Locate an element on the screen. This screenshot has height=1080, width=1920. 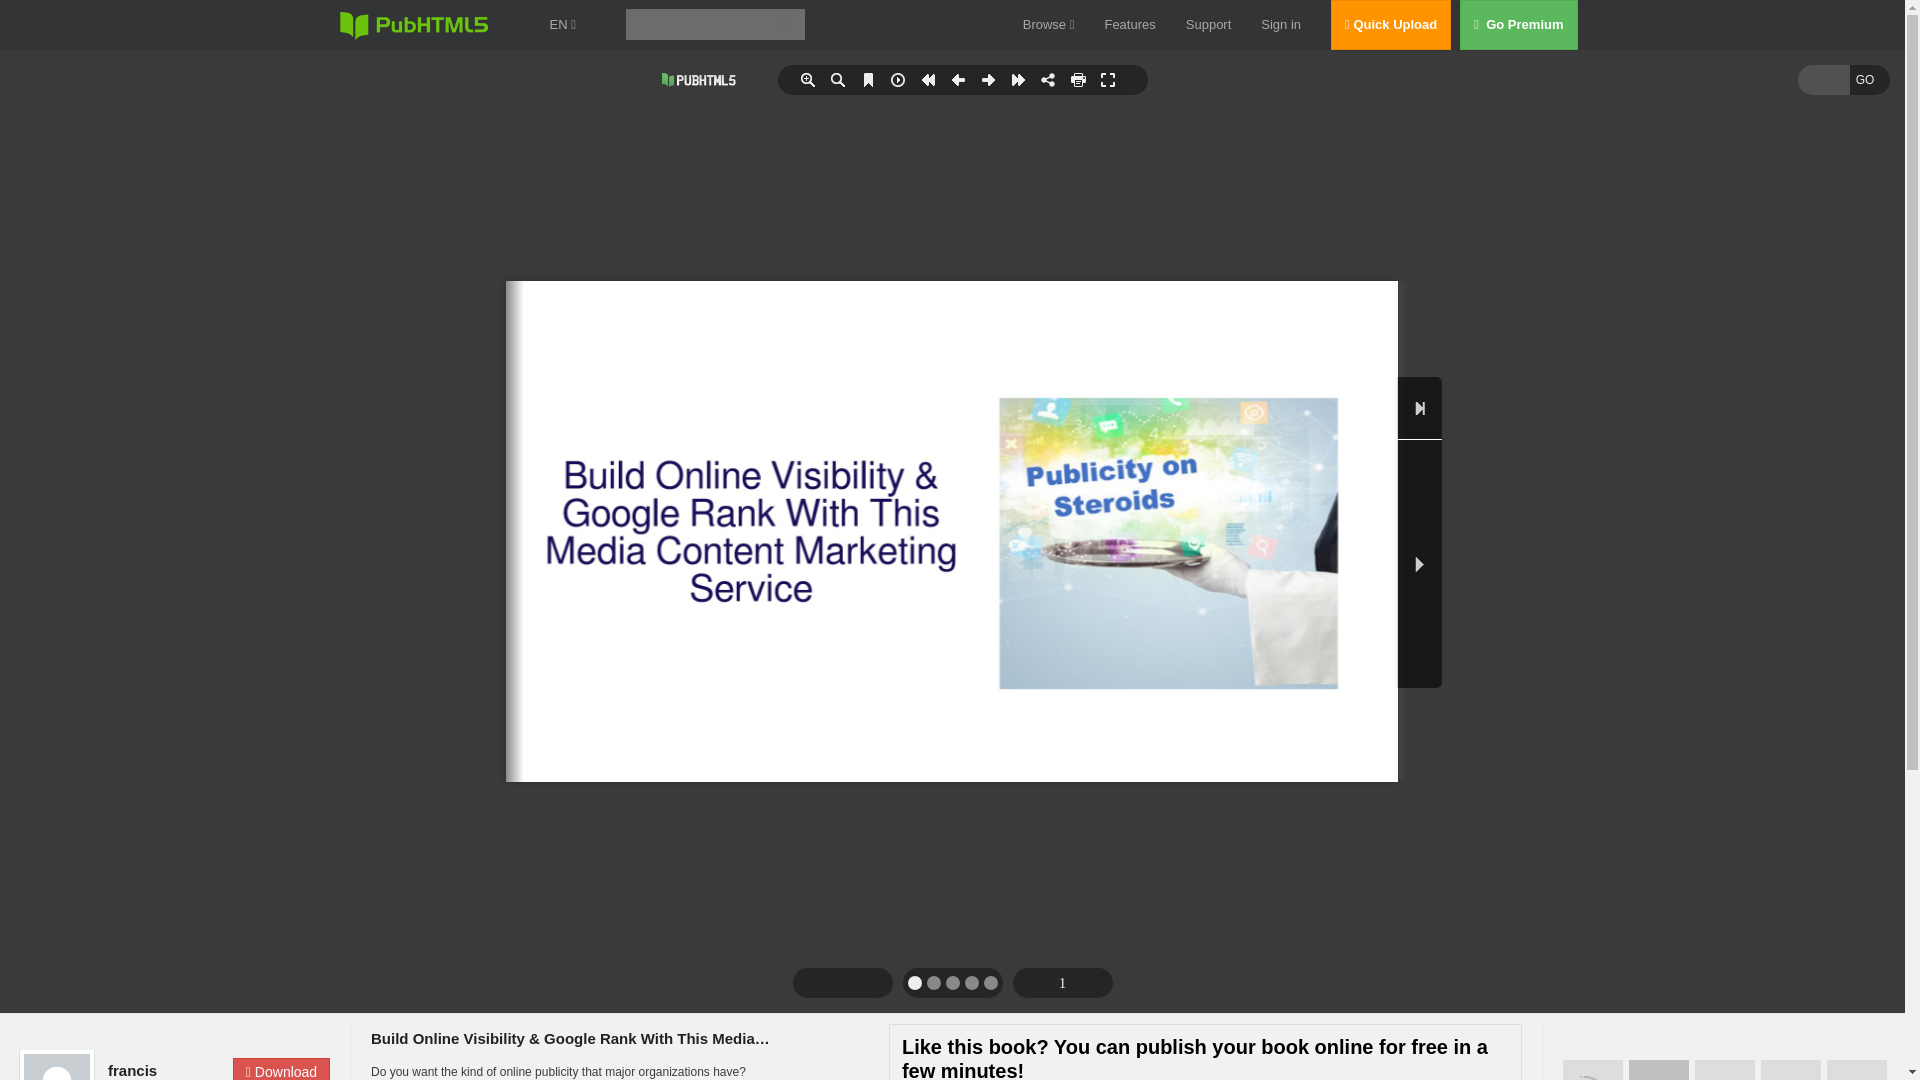
Support is located at coordinates (1209, 24).